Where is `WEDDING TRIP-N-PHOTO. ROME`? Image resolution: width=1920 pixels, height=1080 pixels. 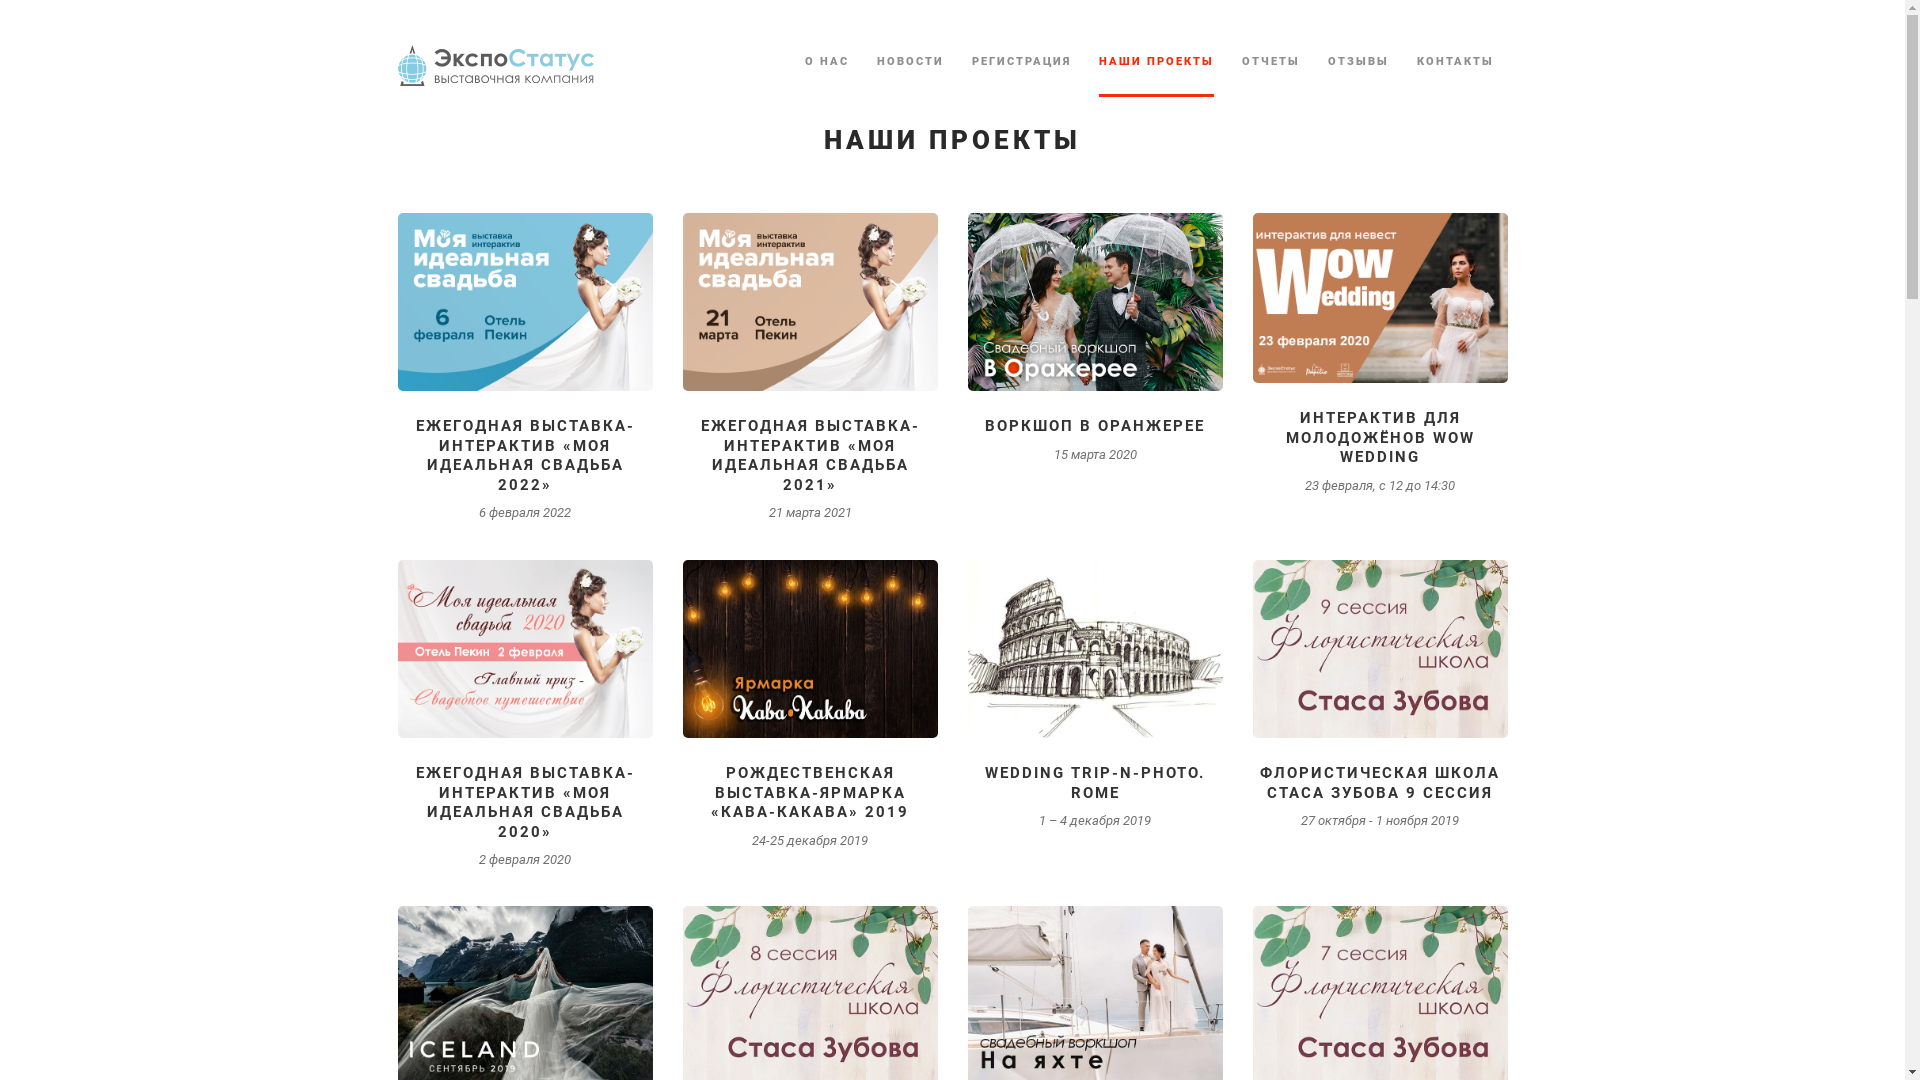 WEDDING TRIP-N-PHOTO. ROME is located at coordinates (1095, 783).